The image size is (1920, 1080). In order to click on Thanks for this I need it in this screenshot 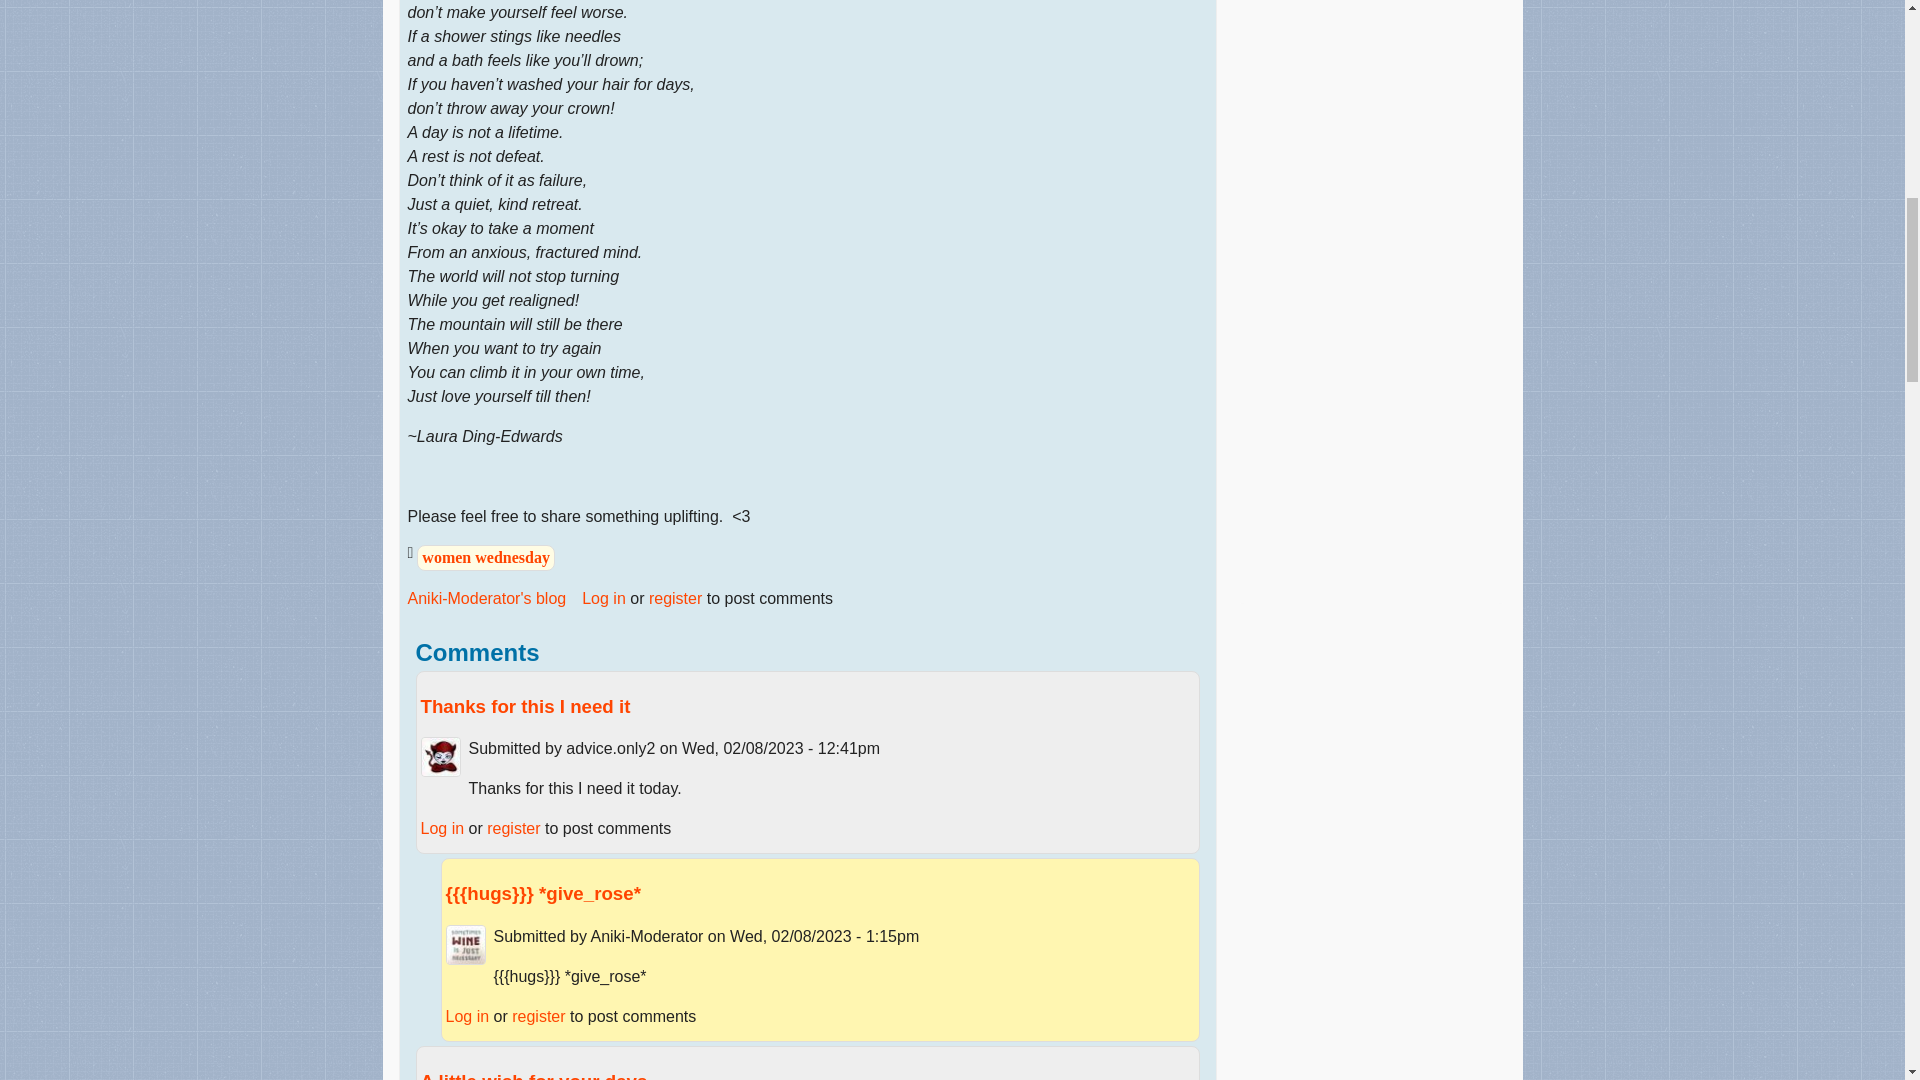, I will do `click(524, 706)`.